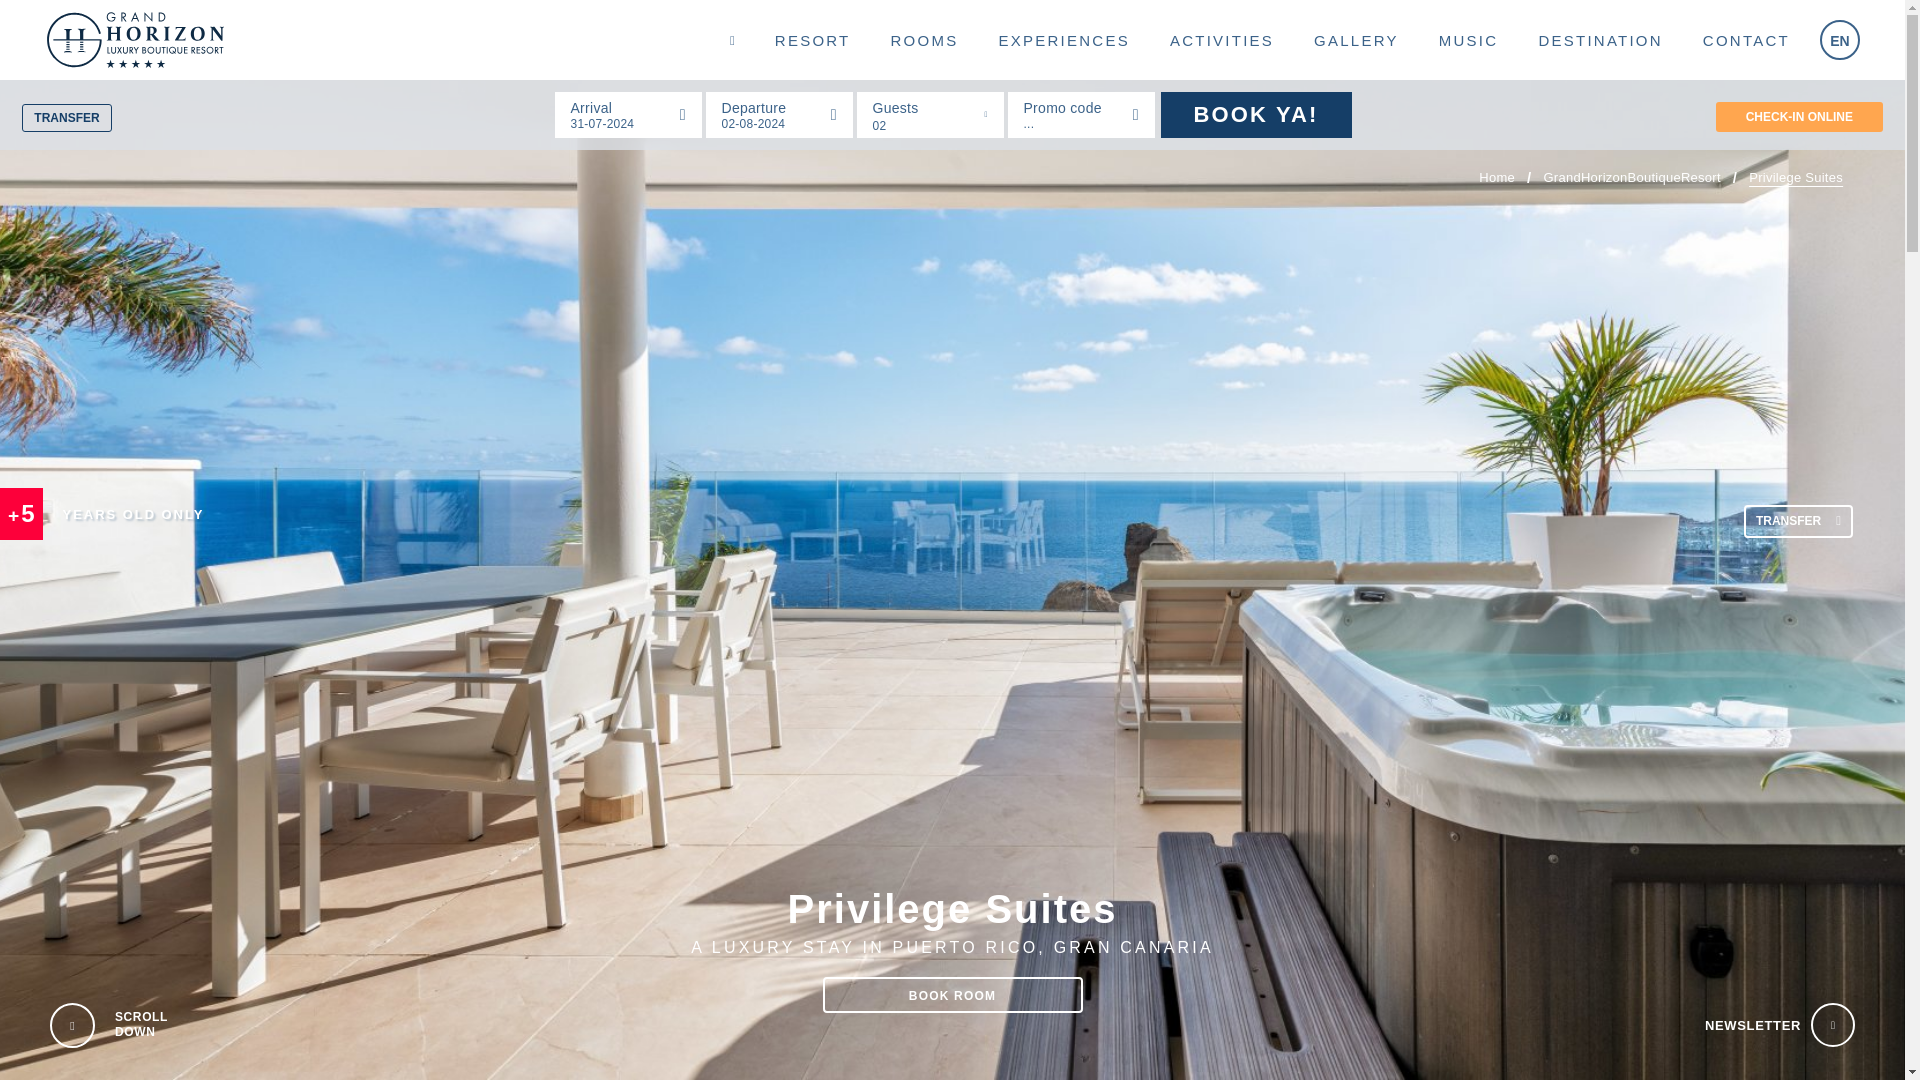 Image resolution: width=1920 pixels, height=1080 pixels. I want to click on SCROLL DOWN, so click(152, 1026).